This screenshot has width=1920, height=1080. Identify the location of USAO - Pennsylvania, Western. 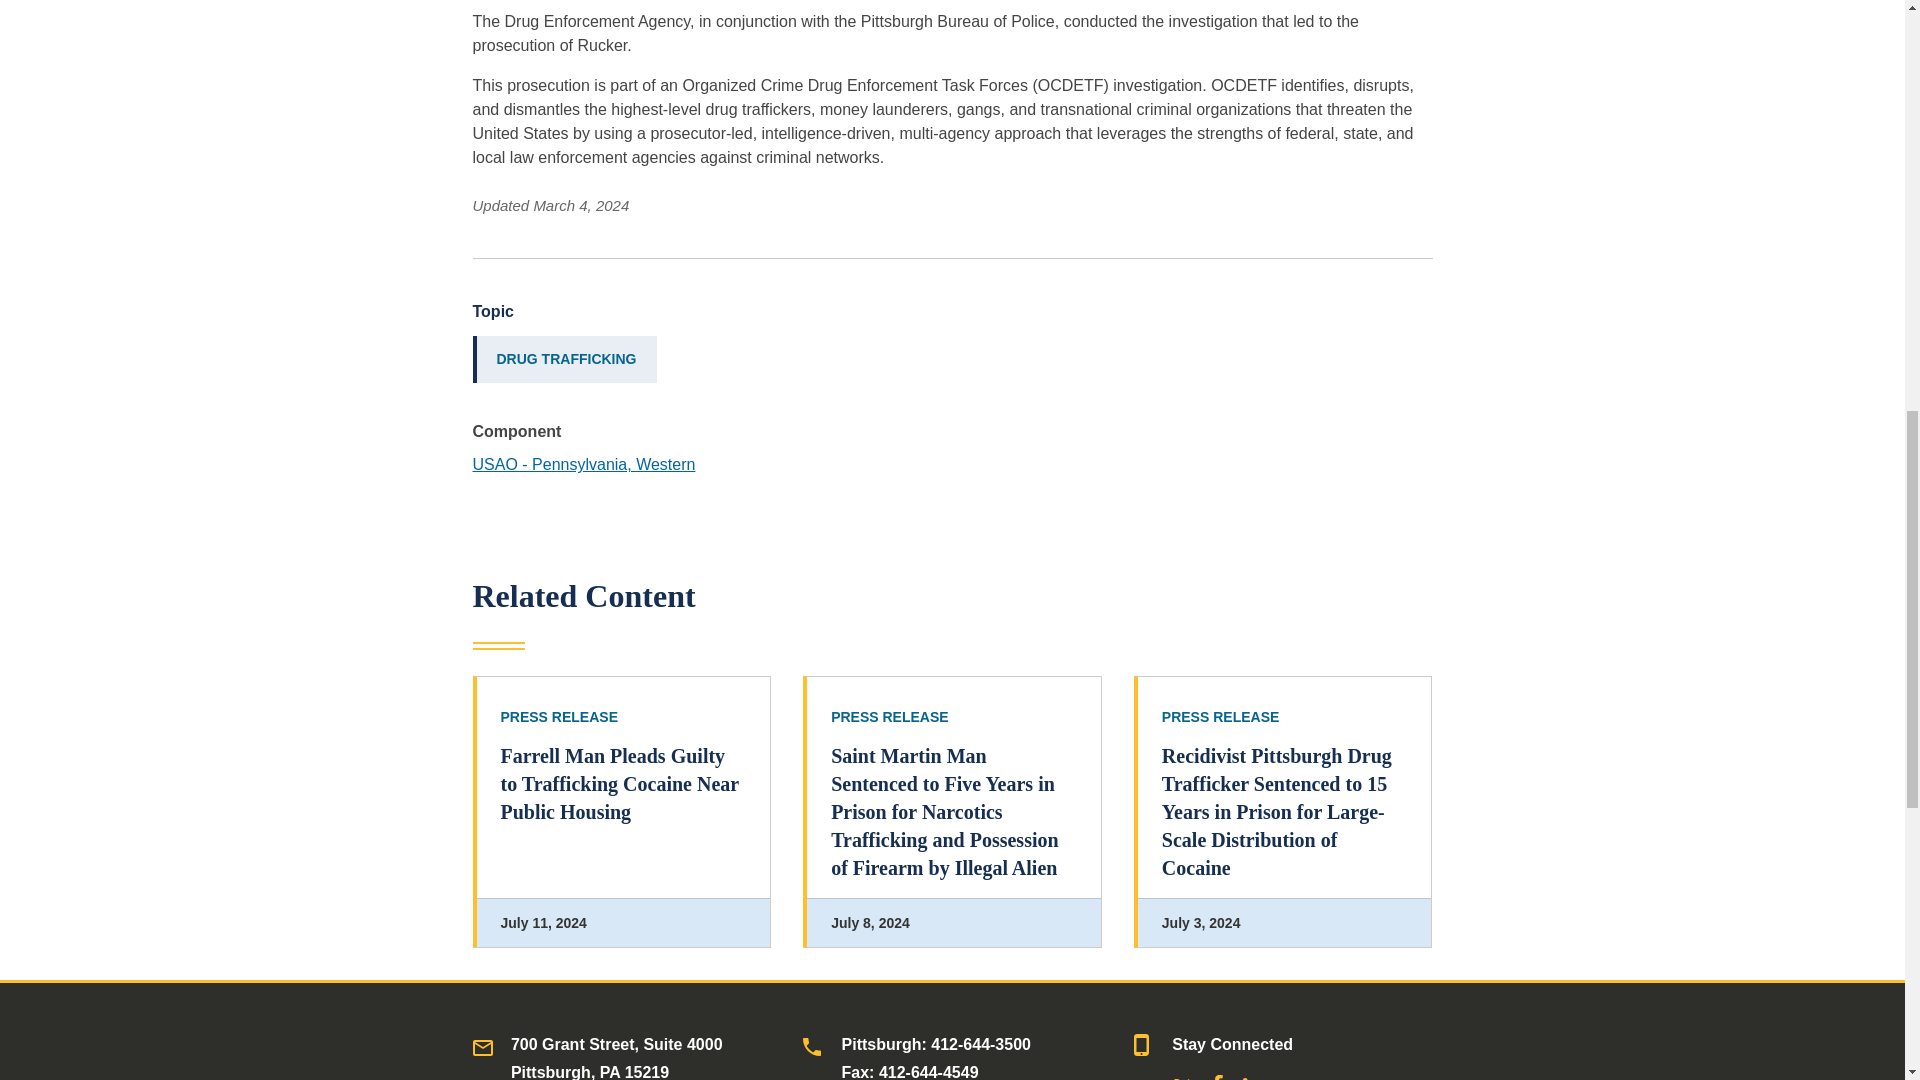
(584, 464).